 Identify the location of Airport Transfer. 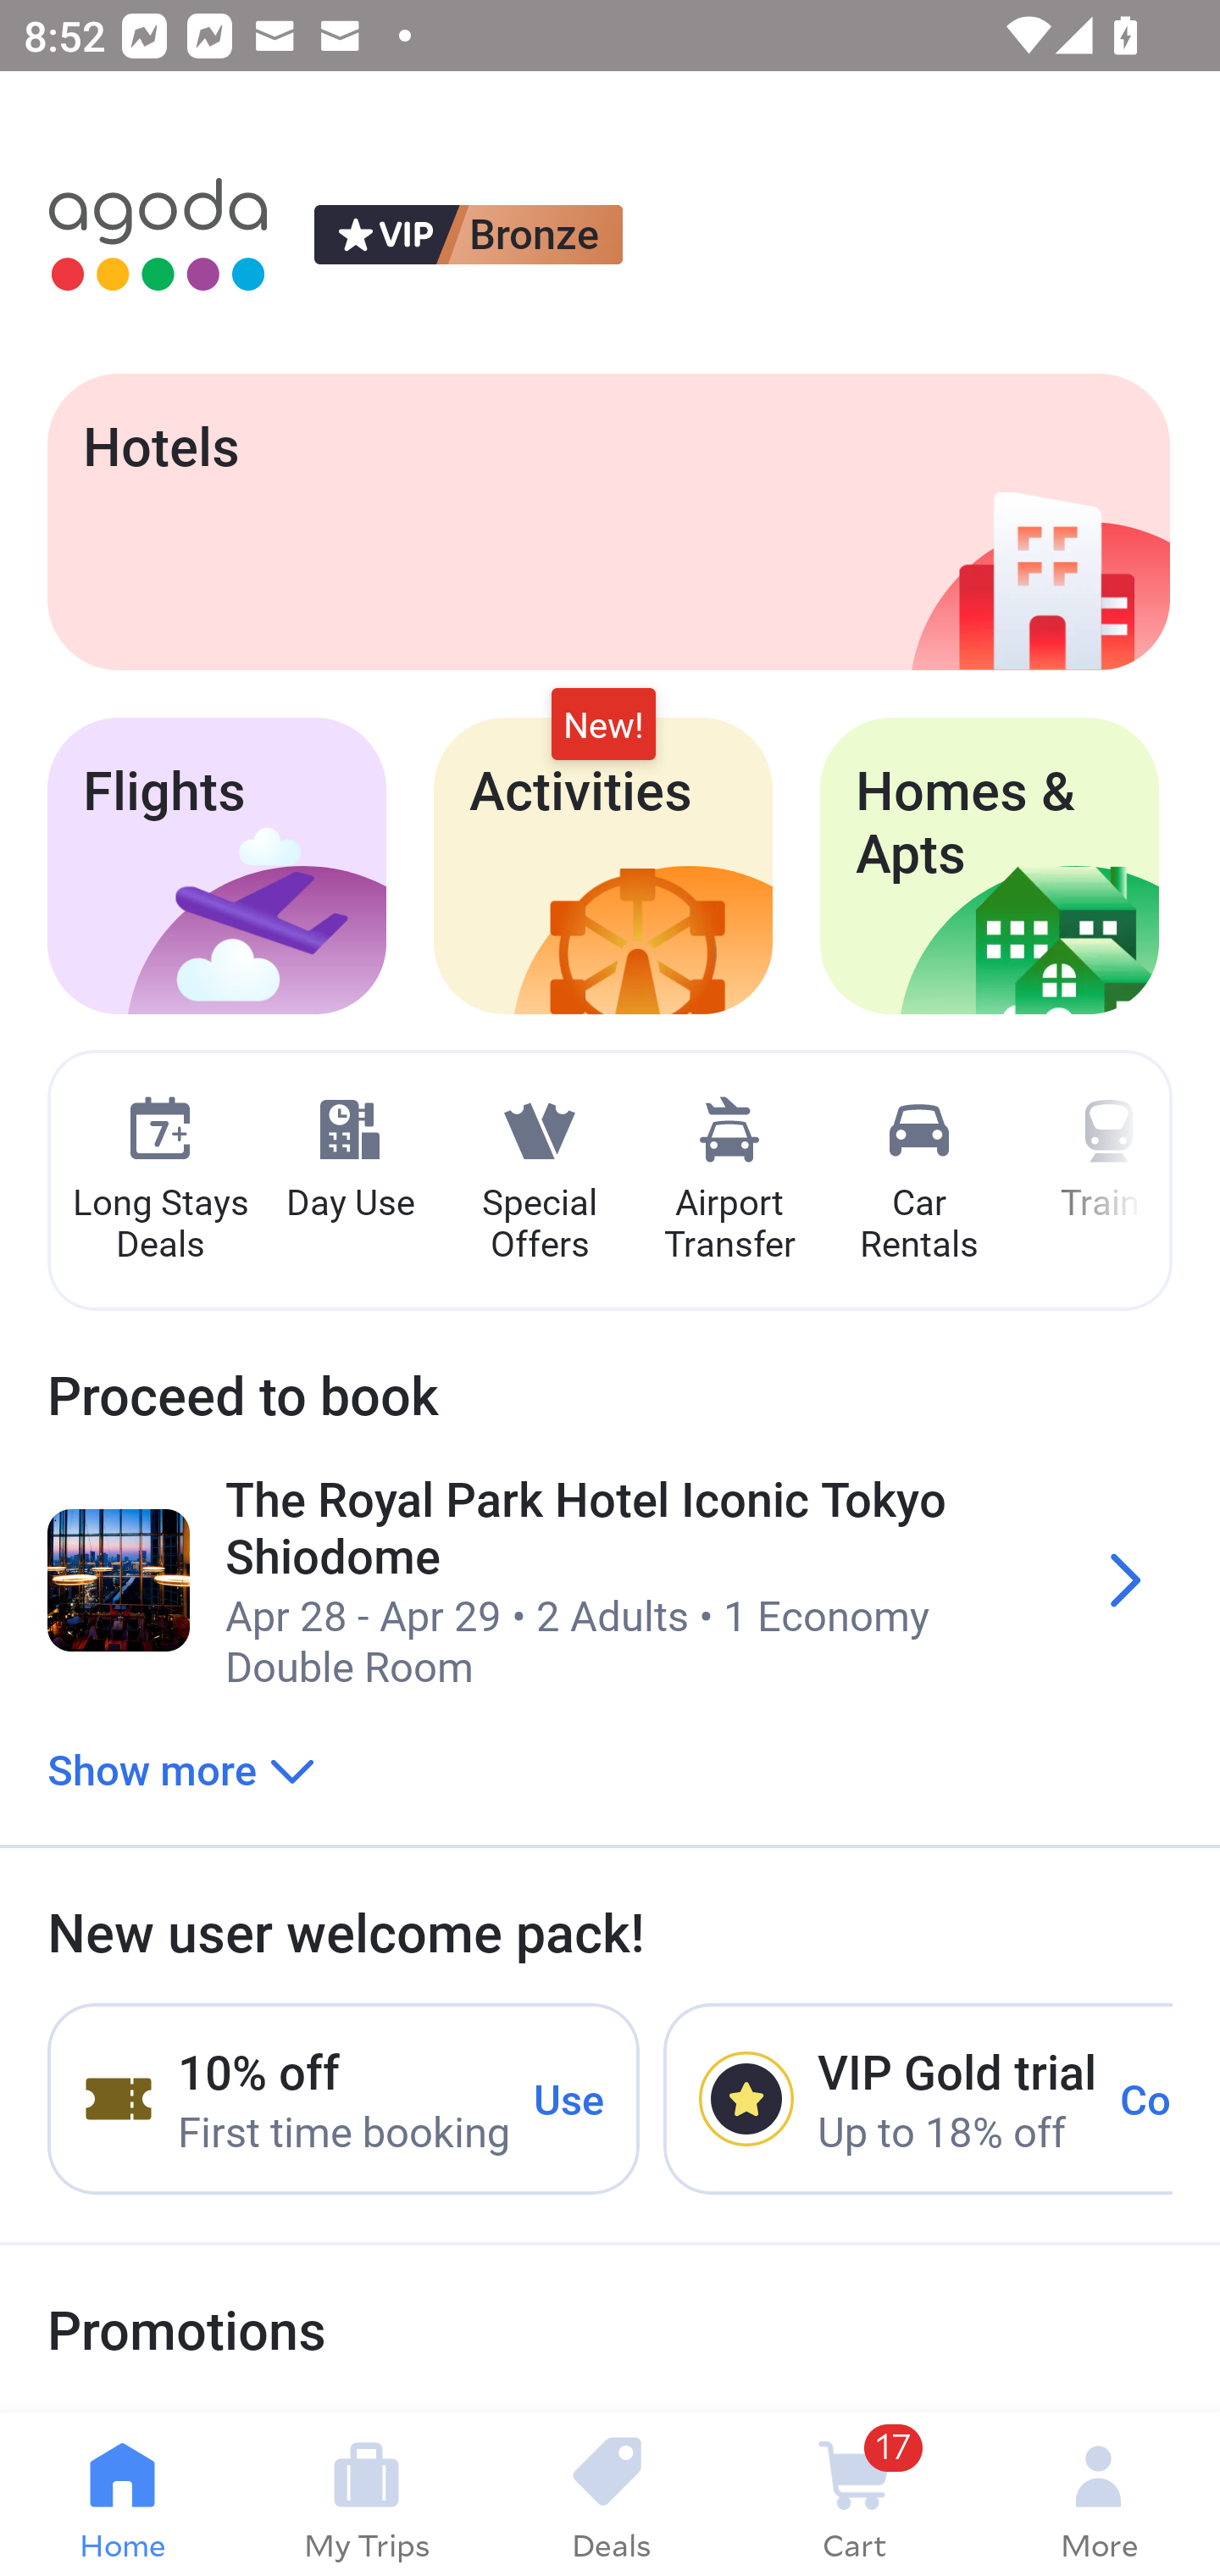
(729, 1181).